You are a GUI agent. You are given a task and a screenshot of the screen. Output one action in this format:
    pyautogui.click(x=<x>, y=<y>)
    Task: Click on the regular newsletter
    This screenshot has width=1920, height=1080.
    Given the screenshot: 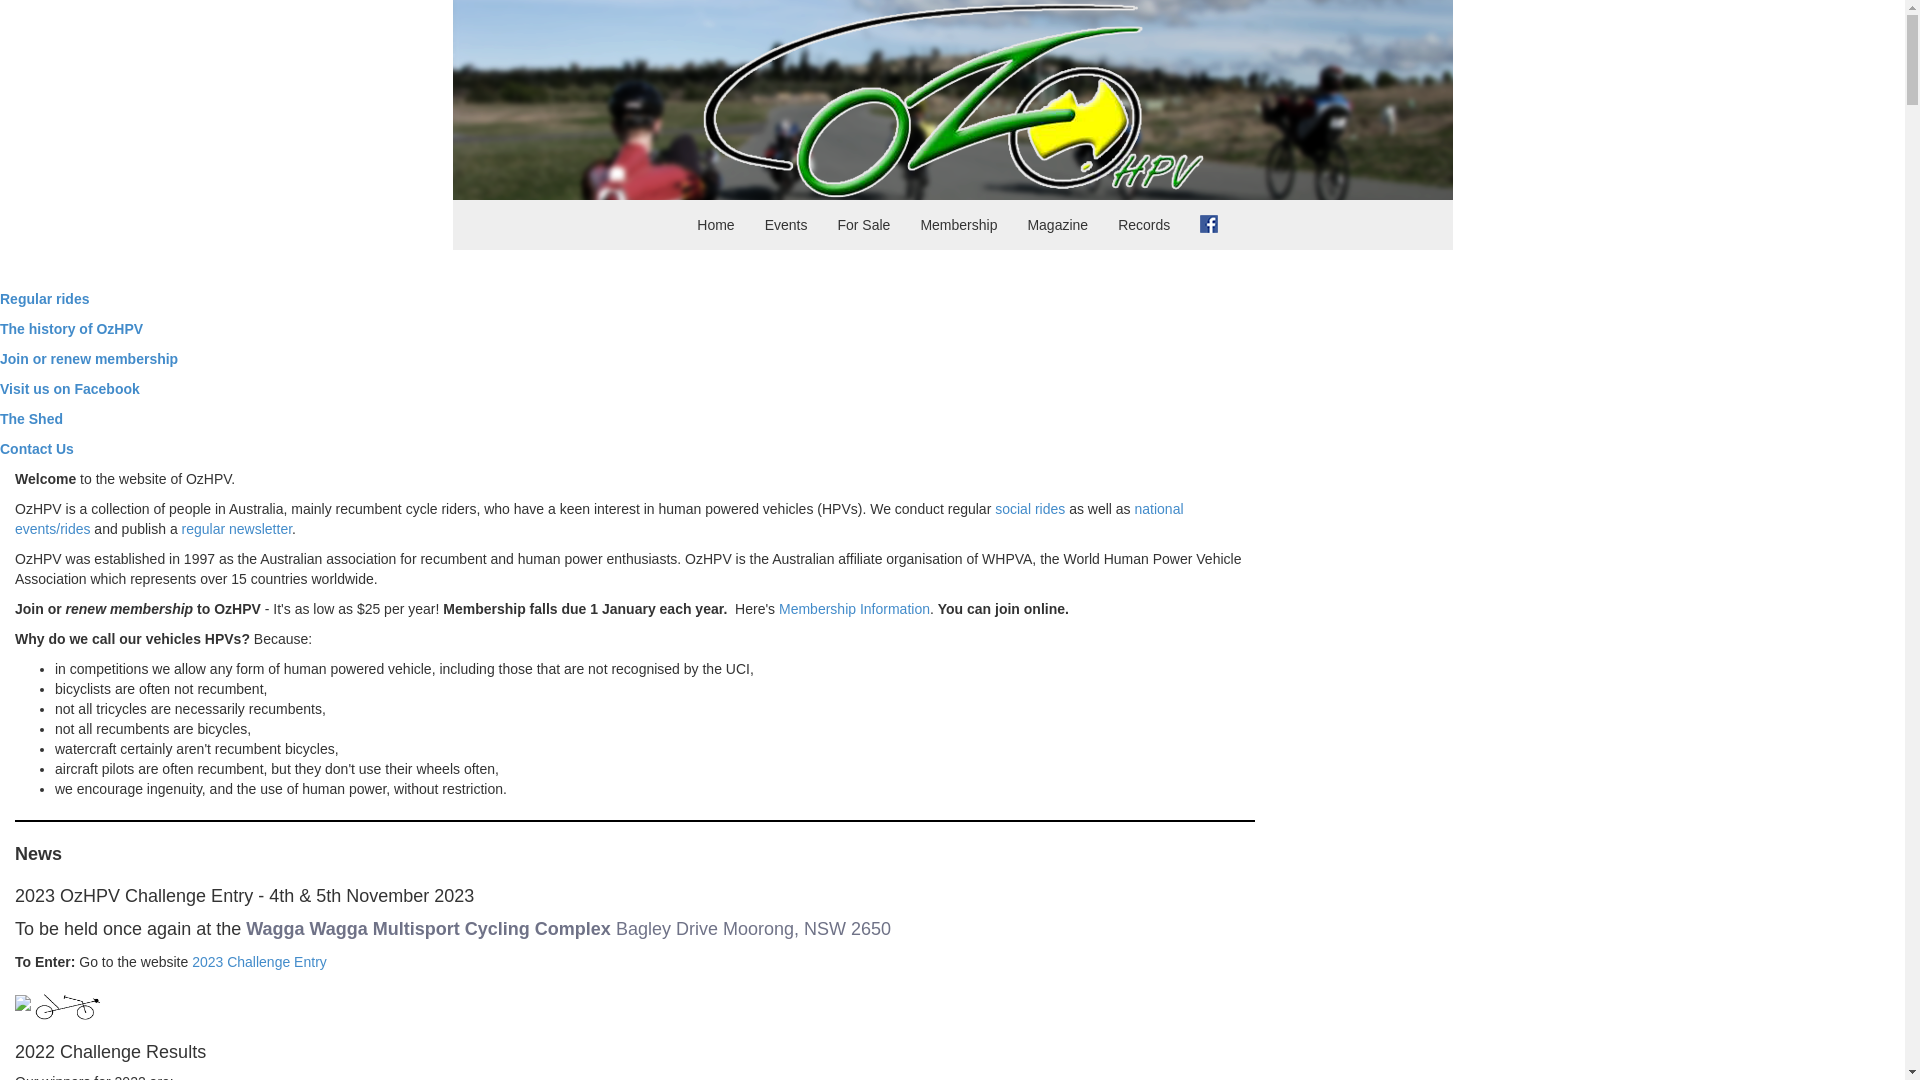 What is the action you would take?
    pyautogui.click(x=238, y=529)
    